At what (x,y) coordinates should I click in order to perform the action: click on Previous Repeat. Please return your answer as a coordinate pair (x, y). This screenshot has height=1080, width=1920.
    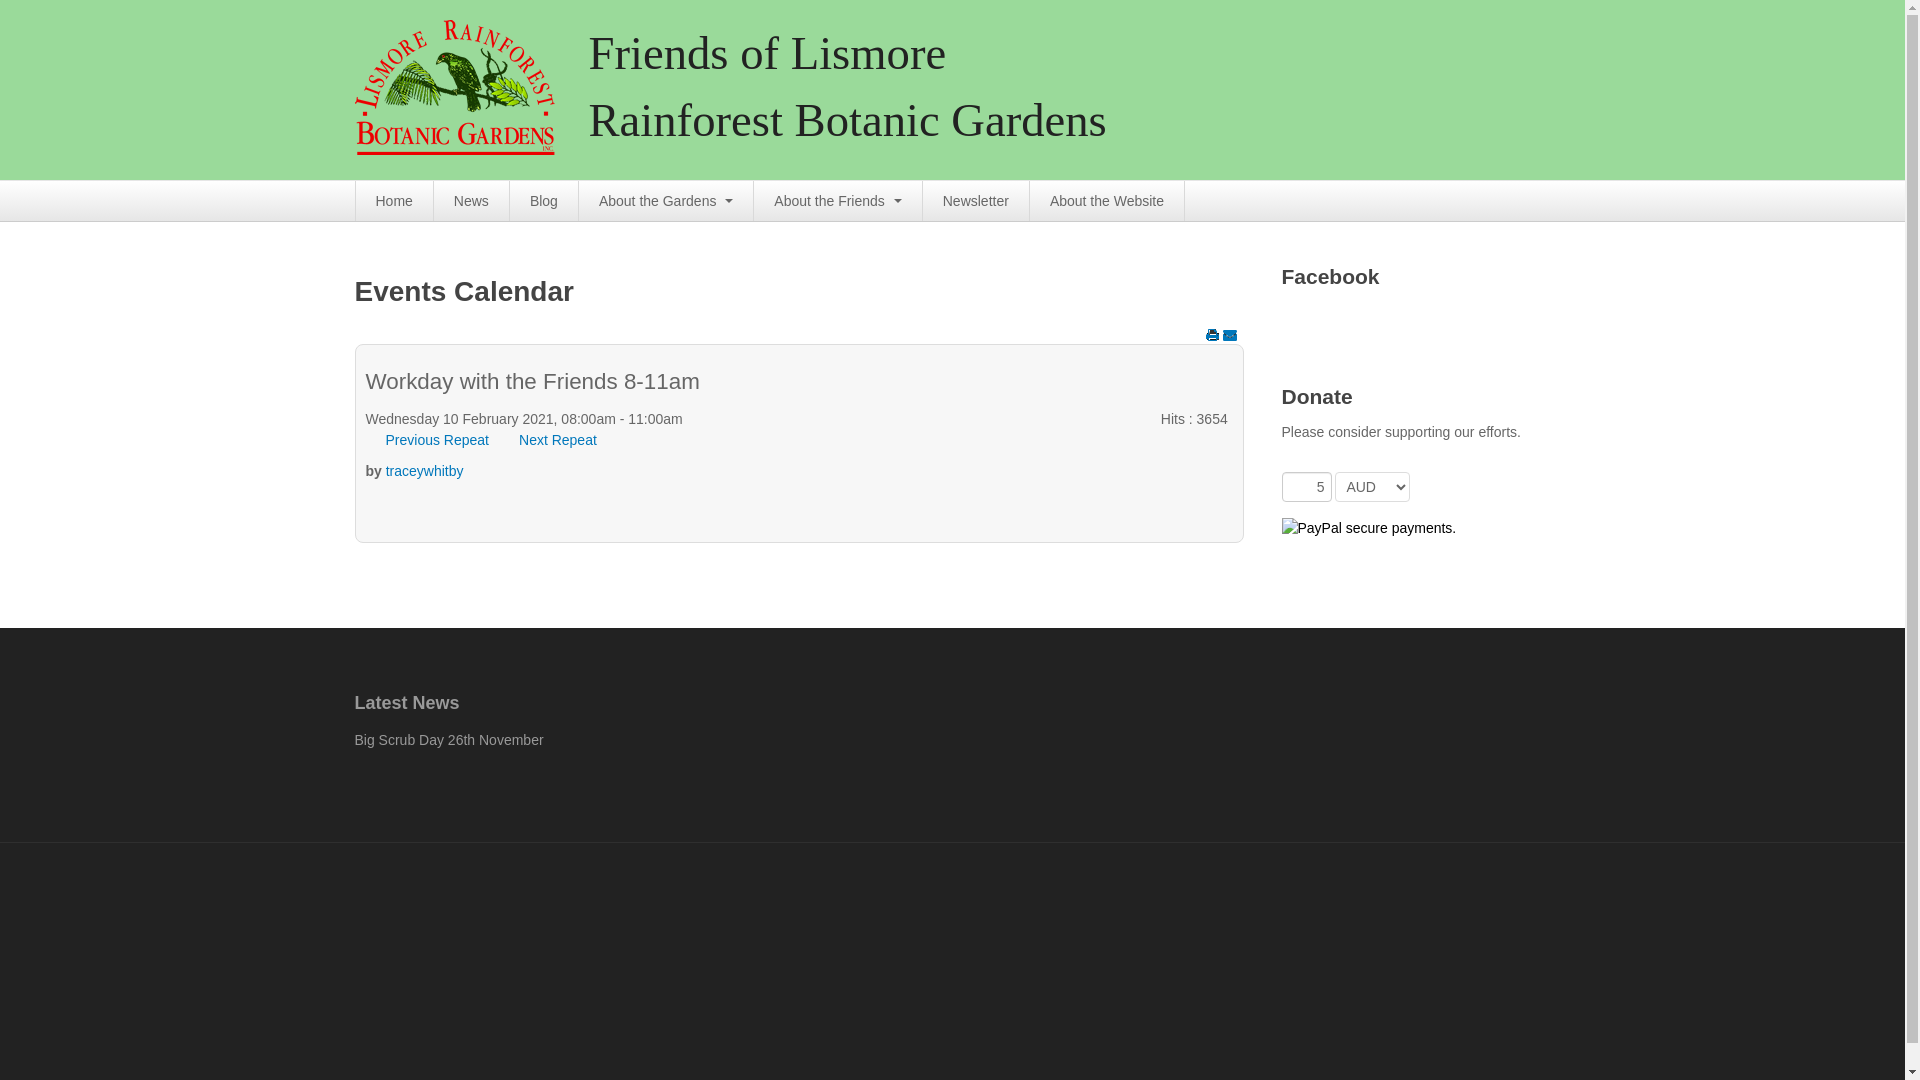
    Looking at the image, I should click on (428, 440).